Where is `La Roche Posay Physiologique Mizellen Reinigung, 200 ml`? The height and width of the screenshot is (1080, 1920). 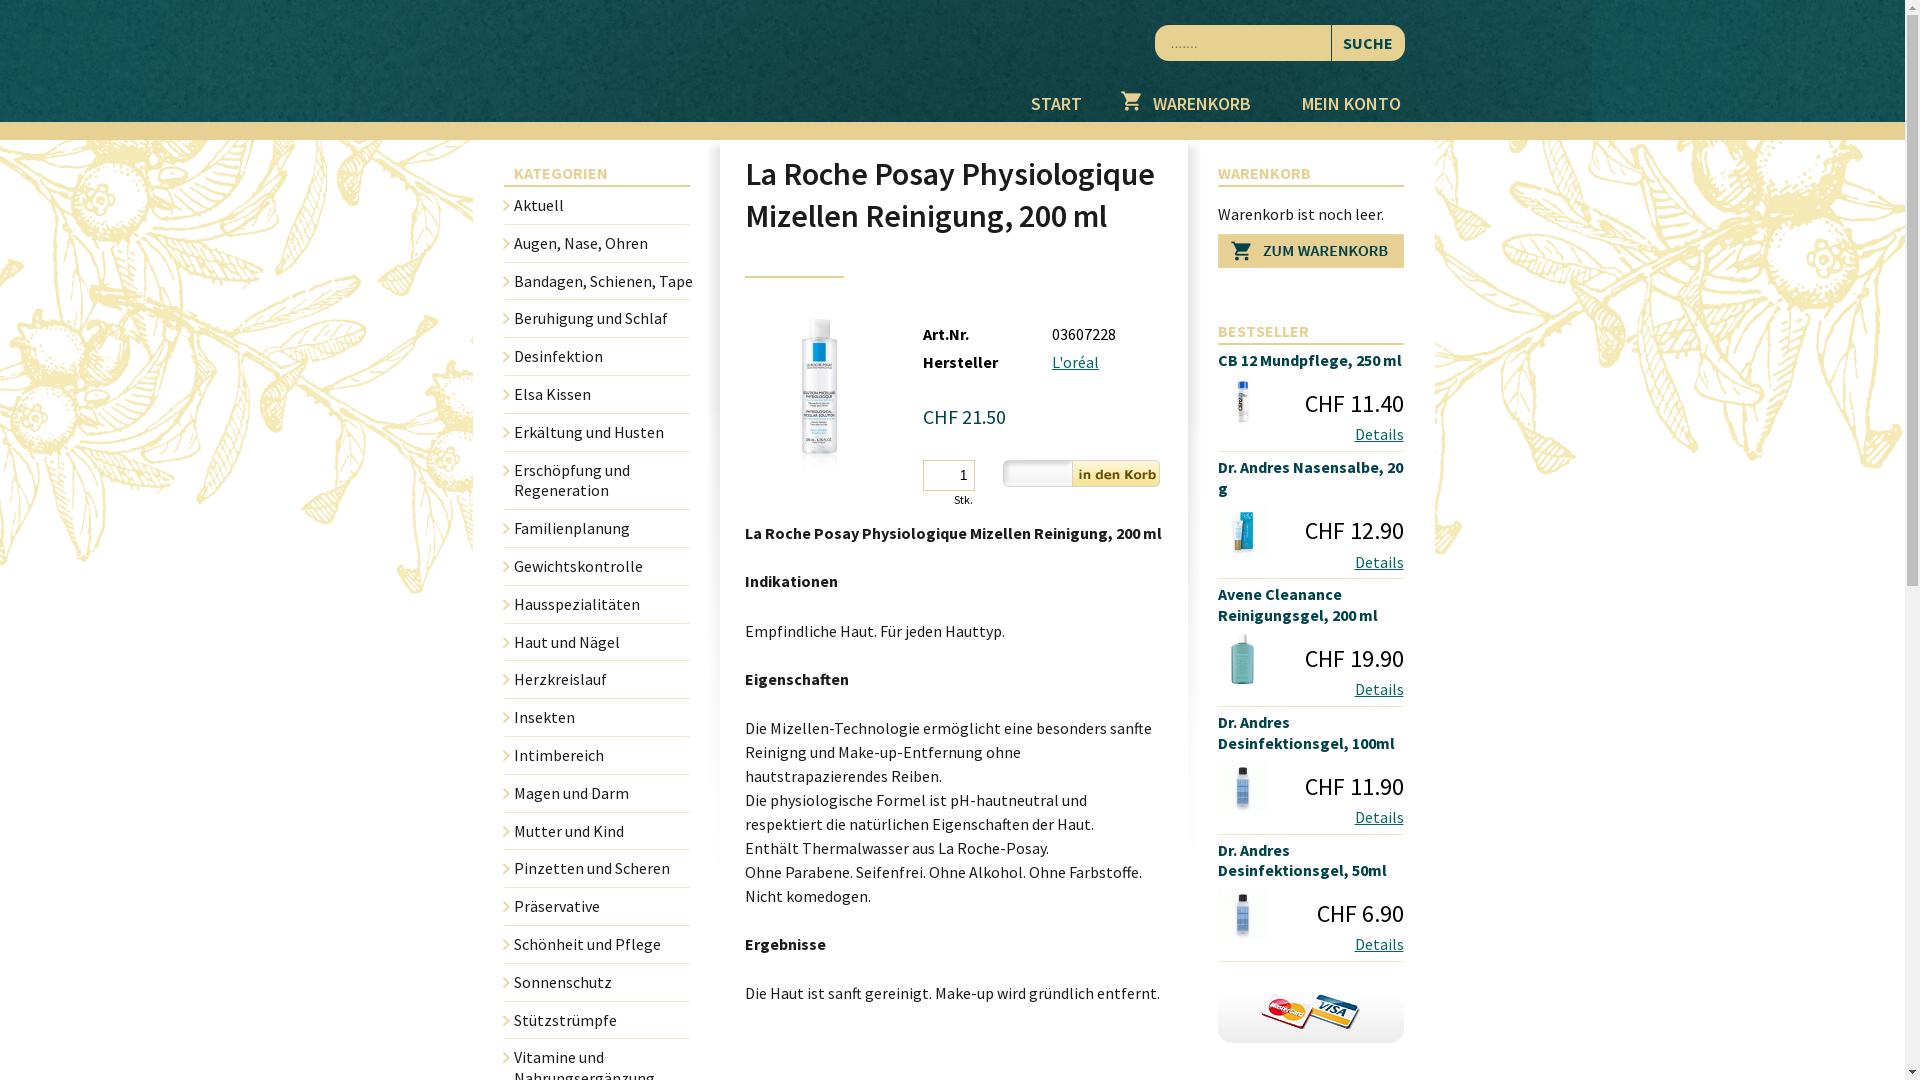
La Roche Posay Physiologique Mizellen Reinigung, 200 ml is located at coordinates (819, 394).